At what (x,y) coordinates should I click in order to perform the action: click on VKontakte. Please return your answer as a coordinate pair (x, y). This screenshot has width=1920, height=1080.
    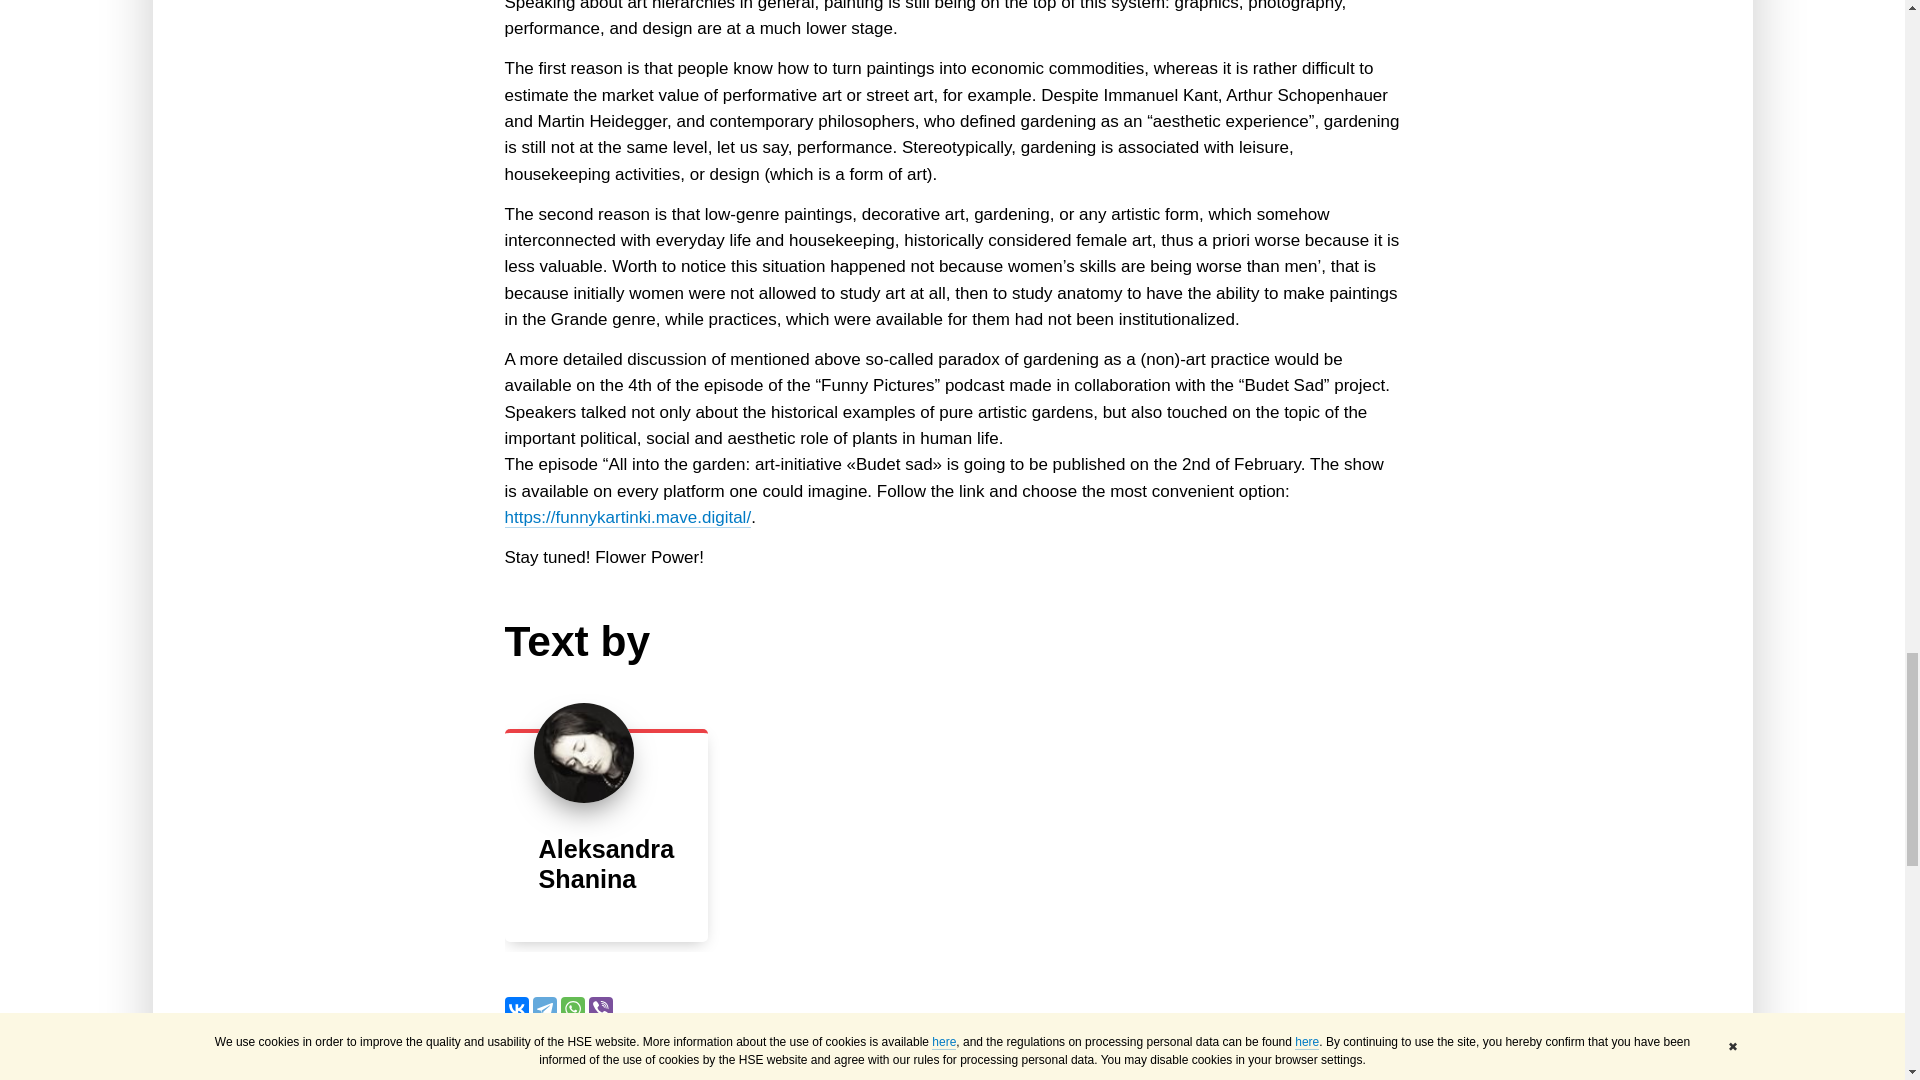
    Looking at the image, I should click on (516, 1008).